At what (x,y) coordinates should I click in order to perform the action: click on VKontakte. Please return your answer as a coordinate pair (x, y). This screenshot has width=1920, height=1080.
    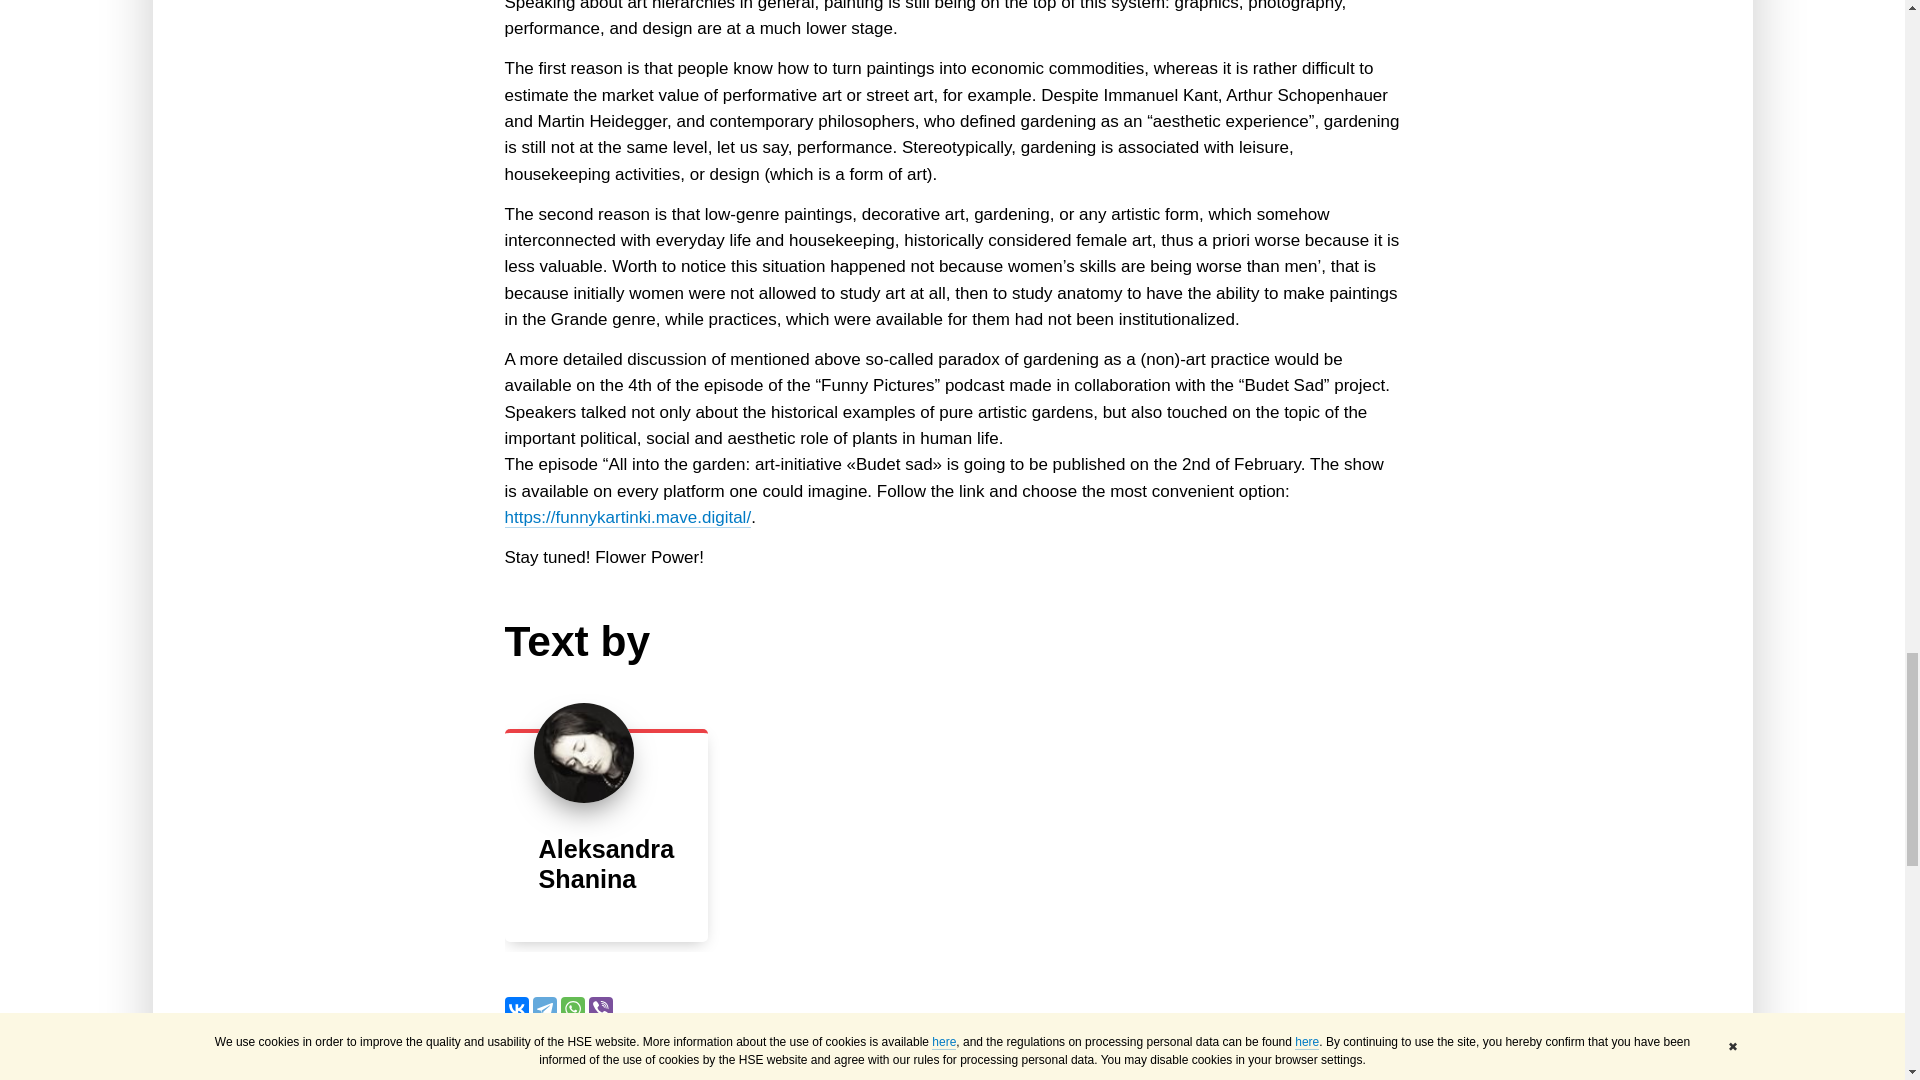
    Looking at the image, I should click on (516, 1008).